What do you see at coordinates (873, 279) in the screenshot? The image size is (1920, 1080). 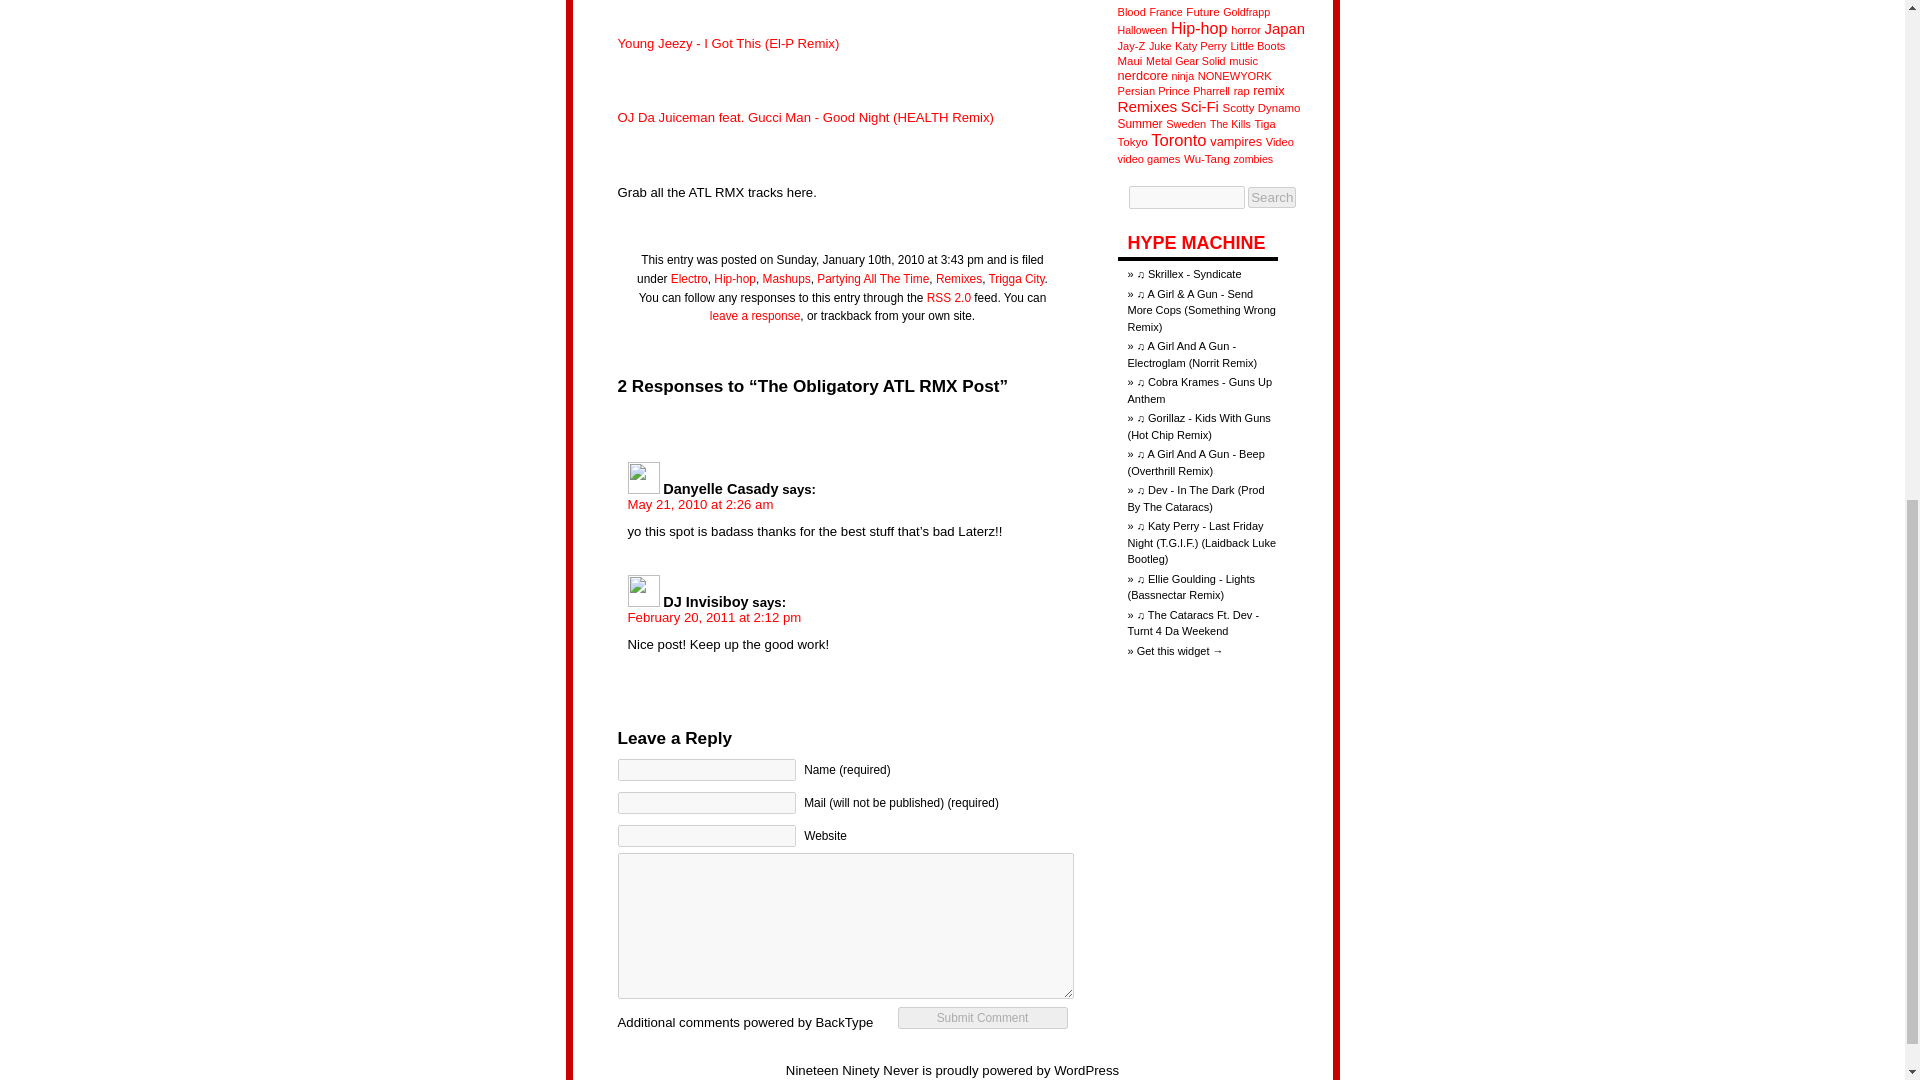 I see `View all posts in Partying All The Time` at bounding box center [873, 279].